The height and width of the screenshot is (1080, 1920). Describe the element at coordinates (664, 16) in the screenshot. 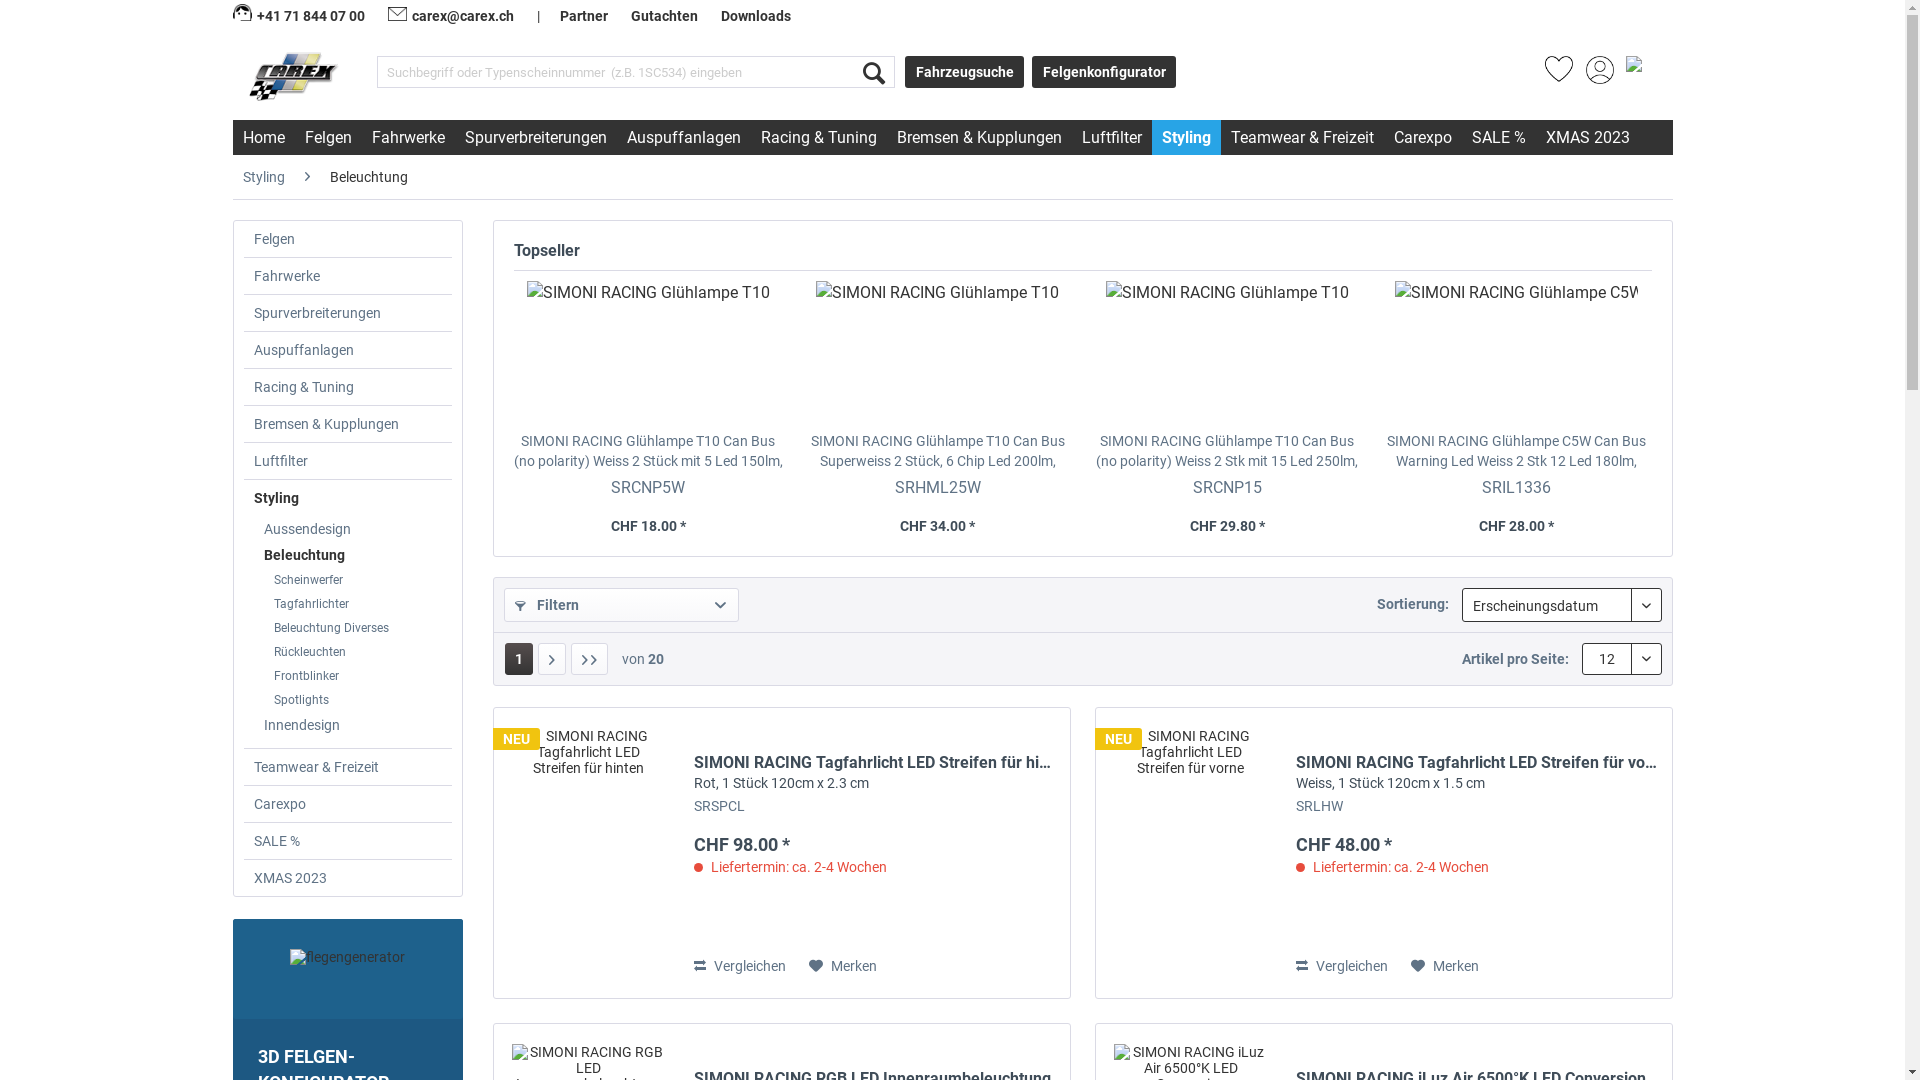

I see `Gutachten` at that location.